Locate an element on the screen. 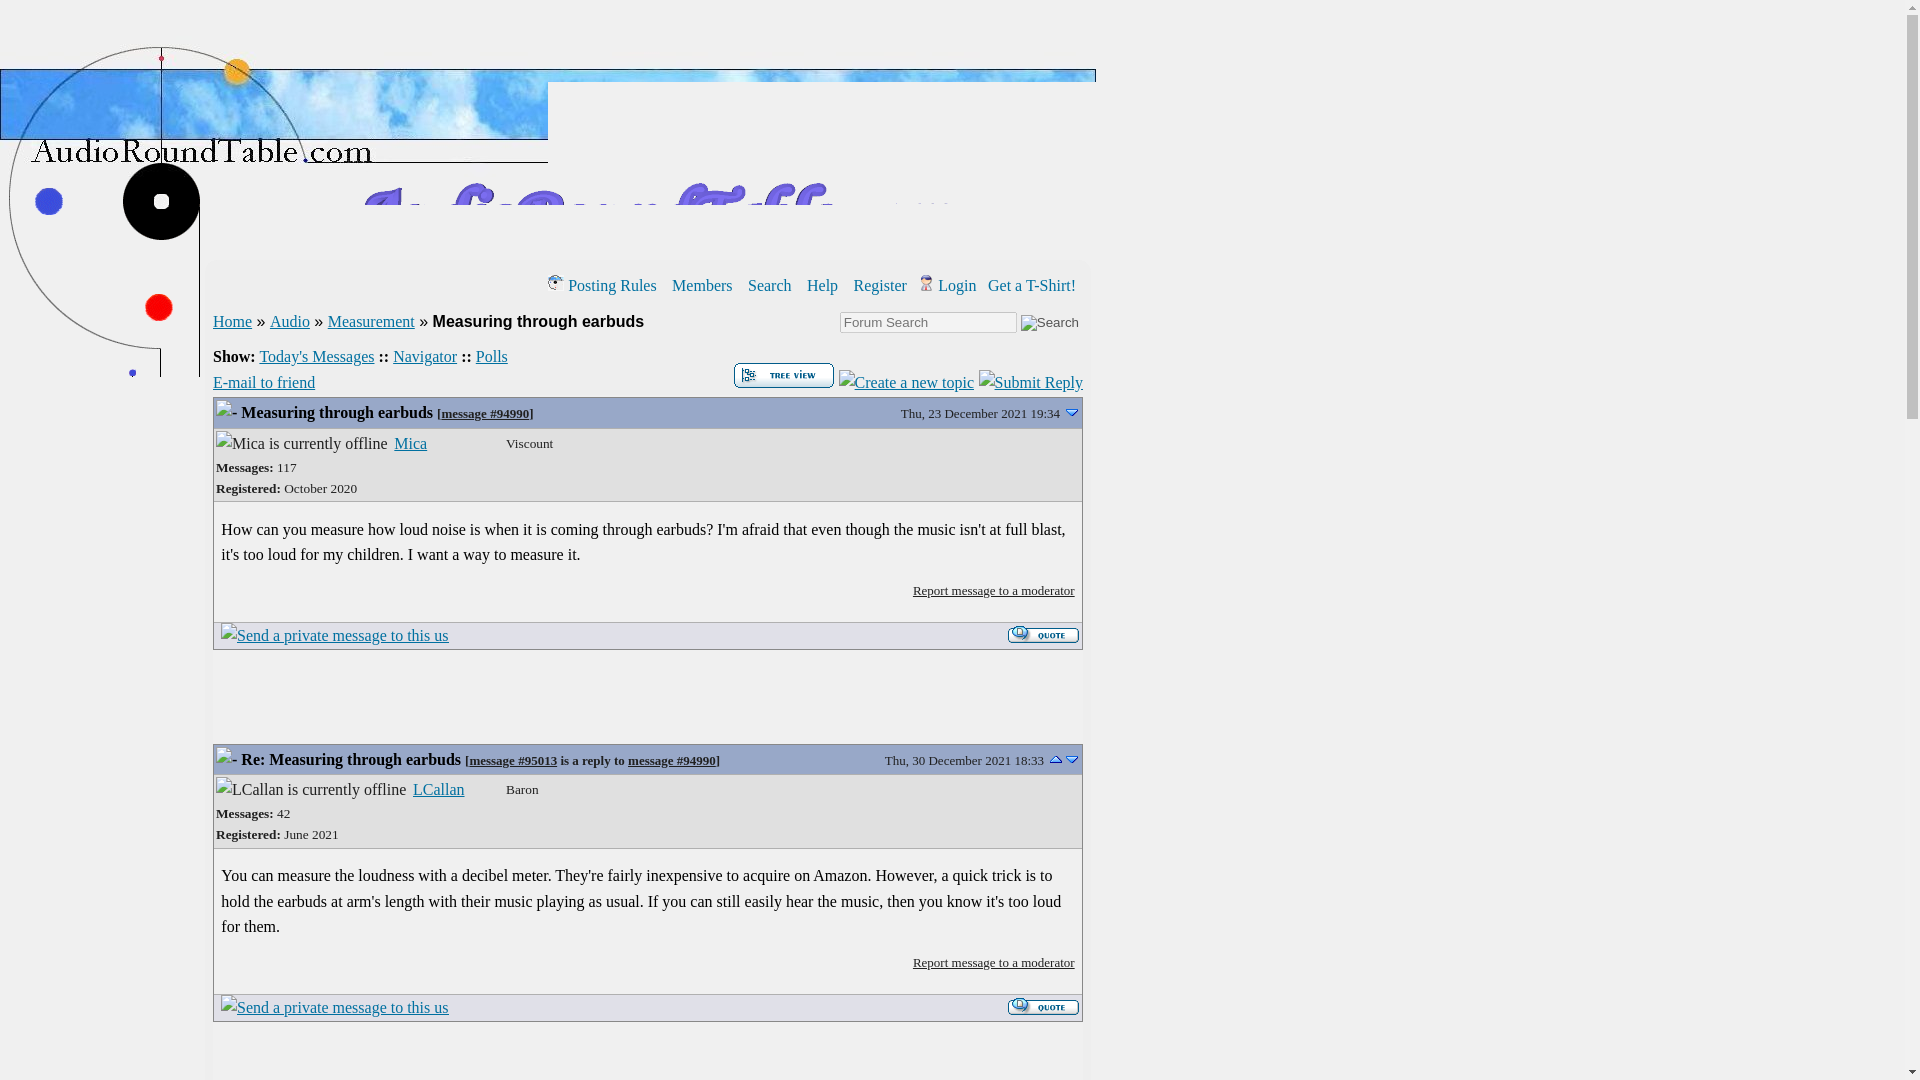  Members is located at coordinates (700, 284).